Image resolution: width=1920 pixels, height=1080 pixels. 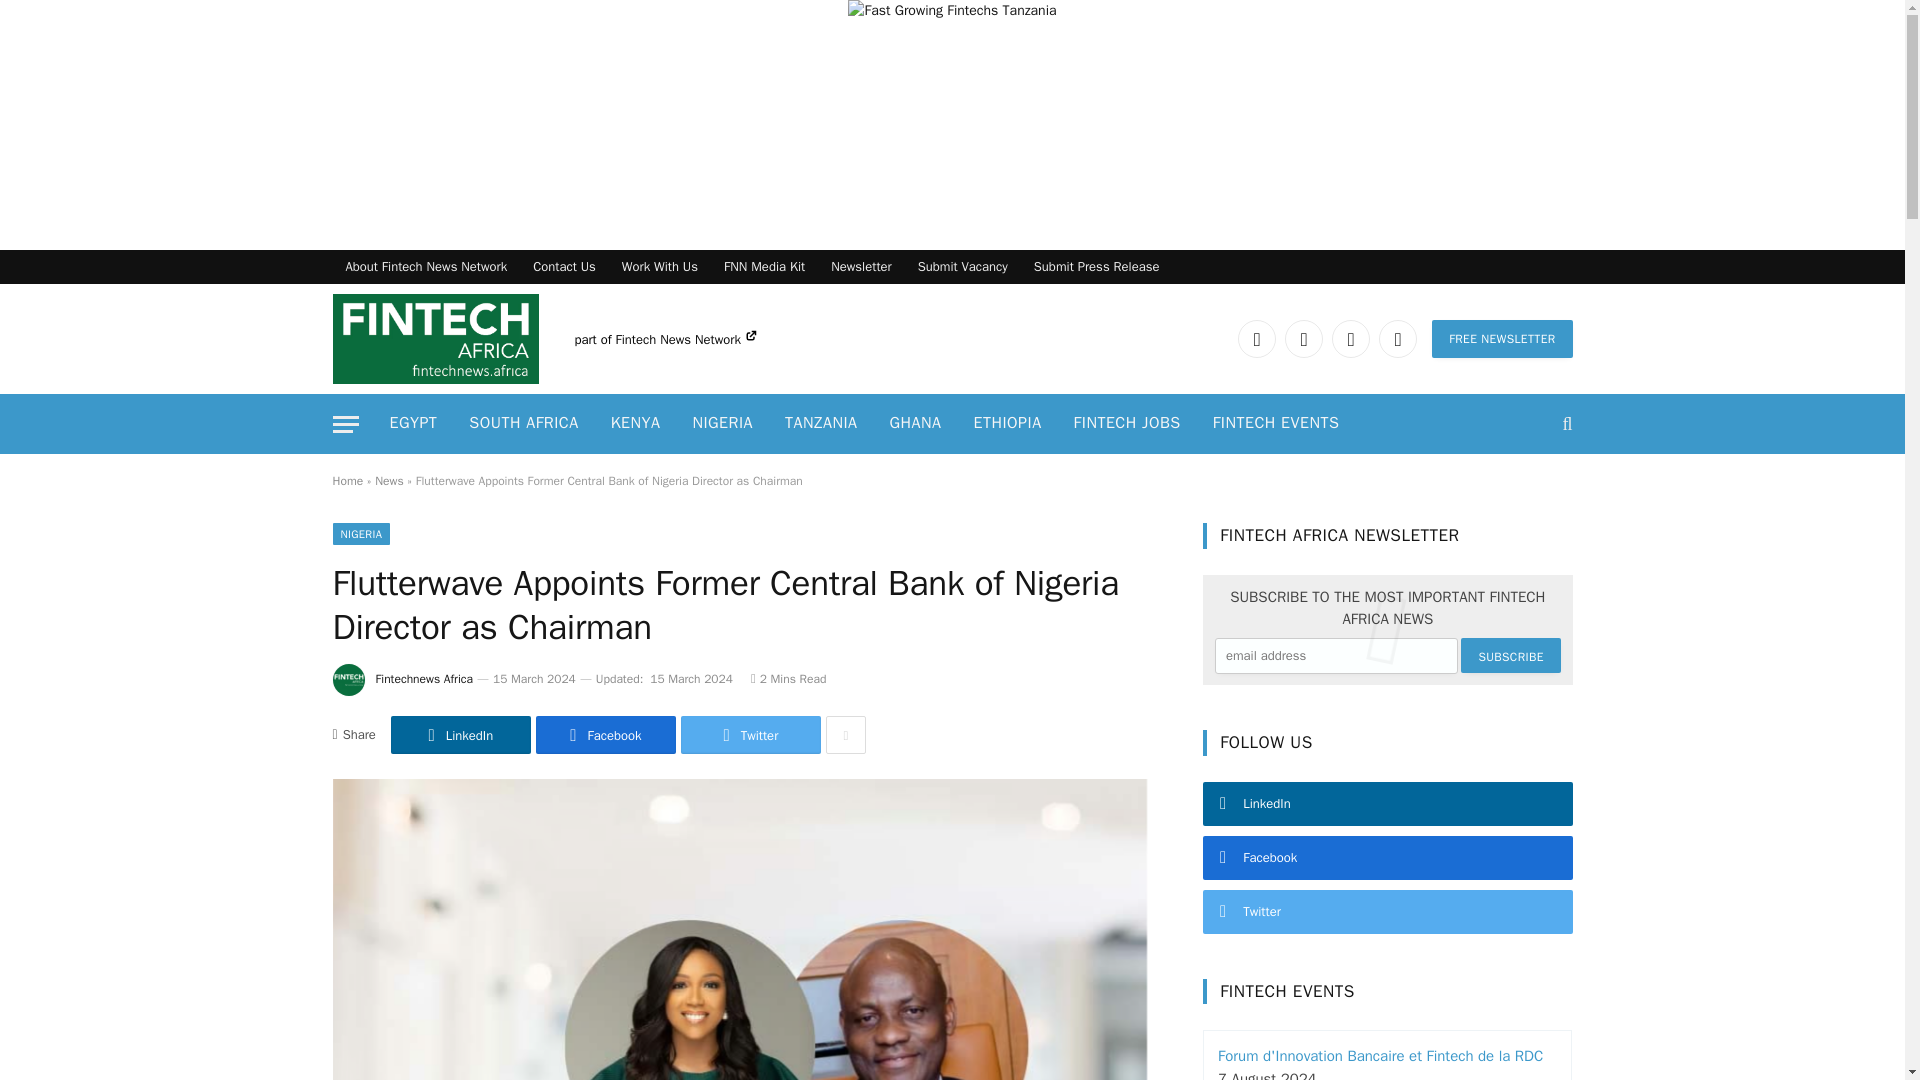 What do you see at coordinates (845, 734) in the screenshot?
I see `Show More Social Sharing` at bounding box center [845, 734].